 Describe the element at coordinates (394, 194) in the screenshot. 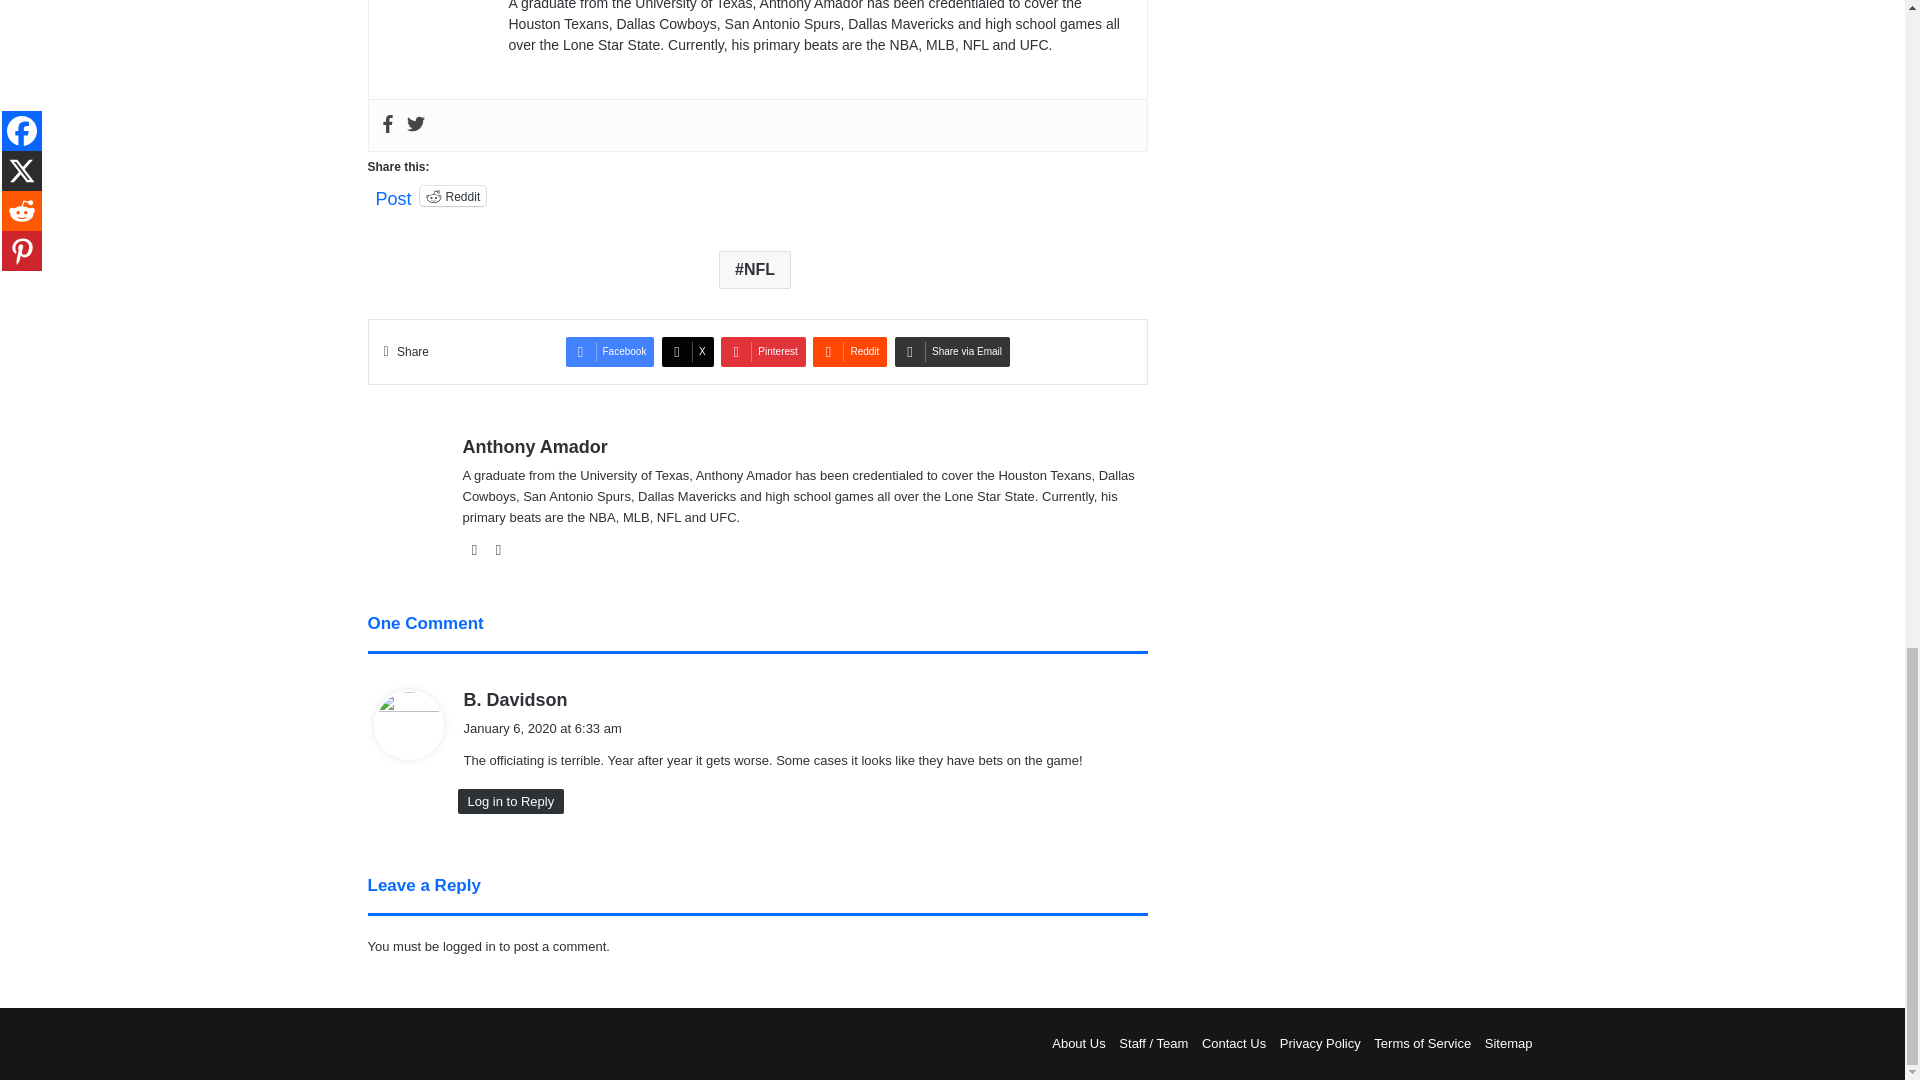

I see `Post` at that location.